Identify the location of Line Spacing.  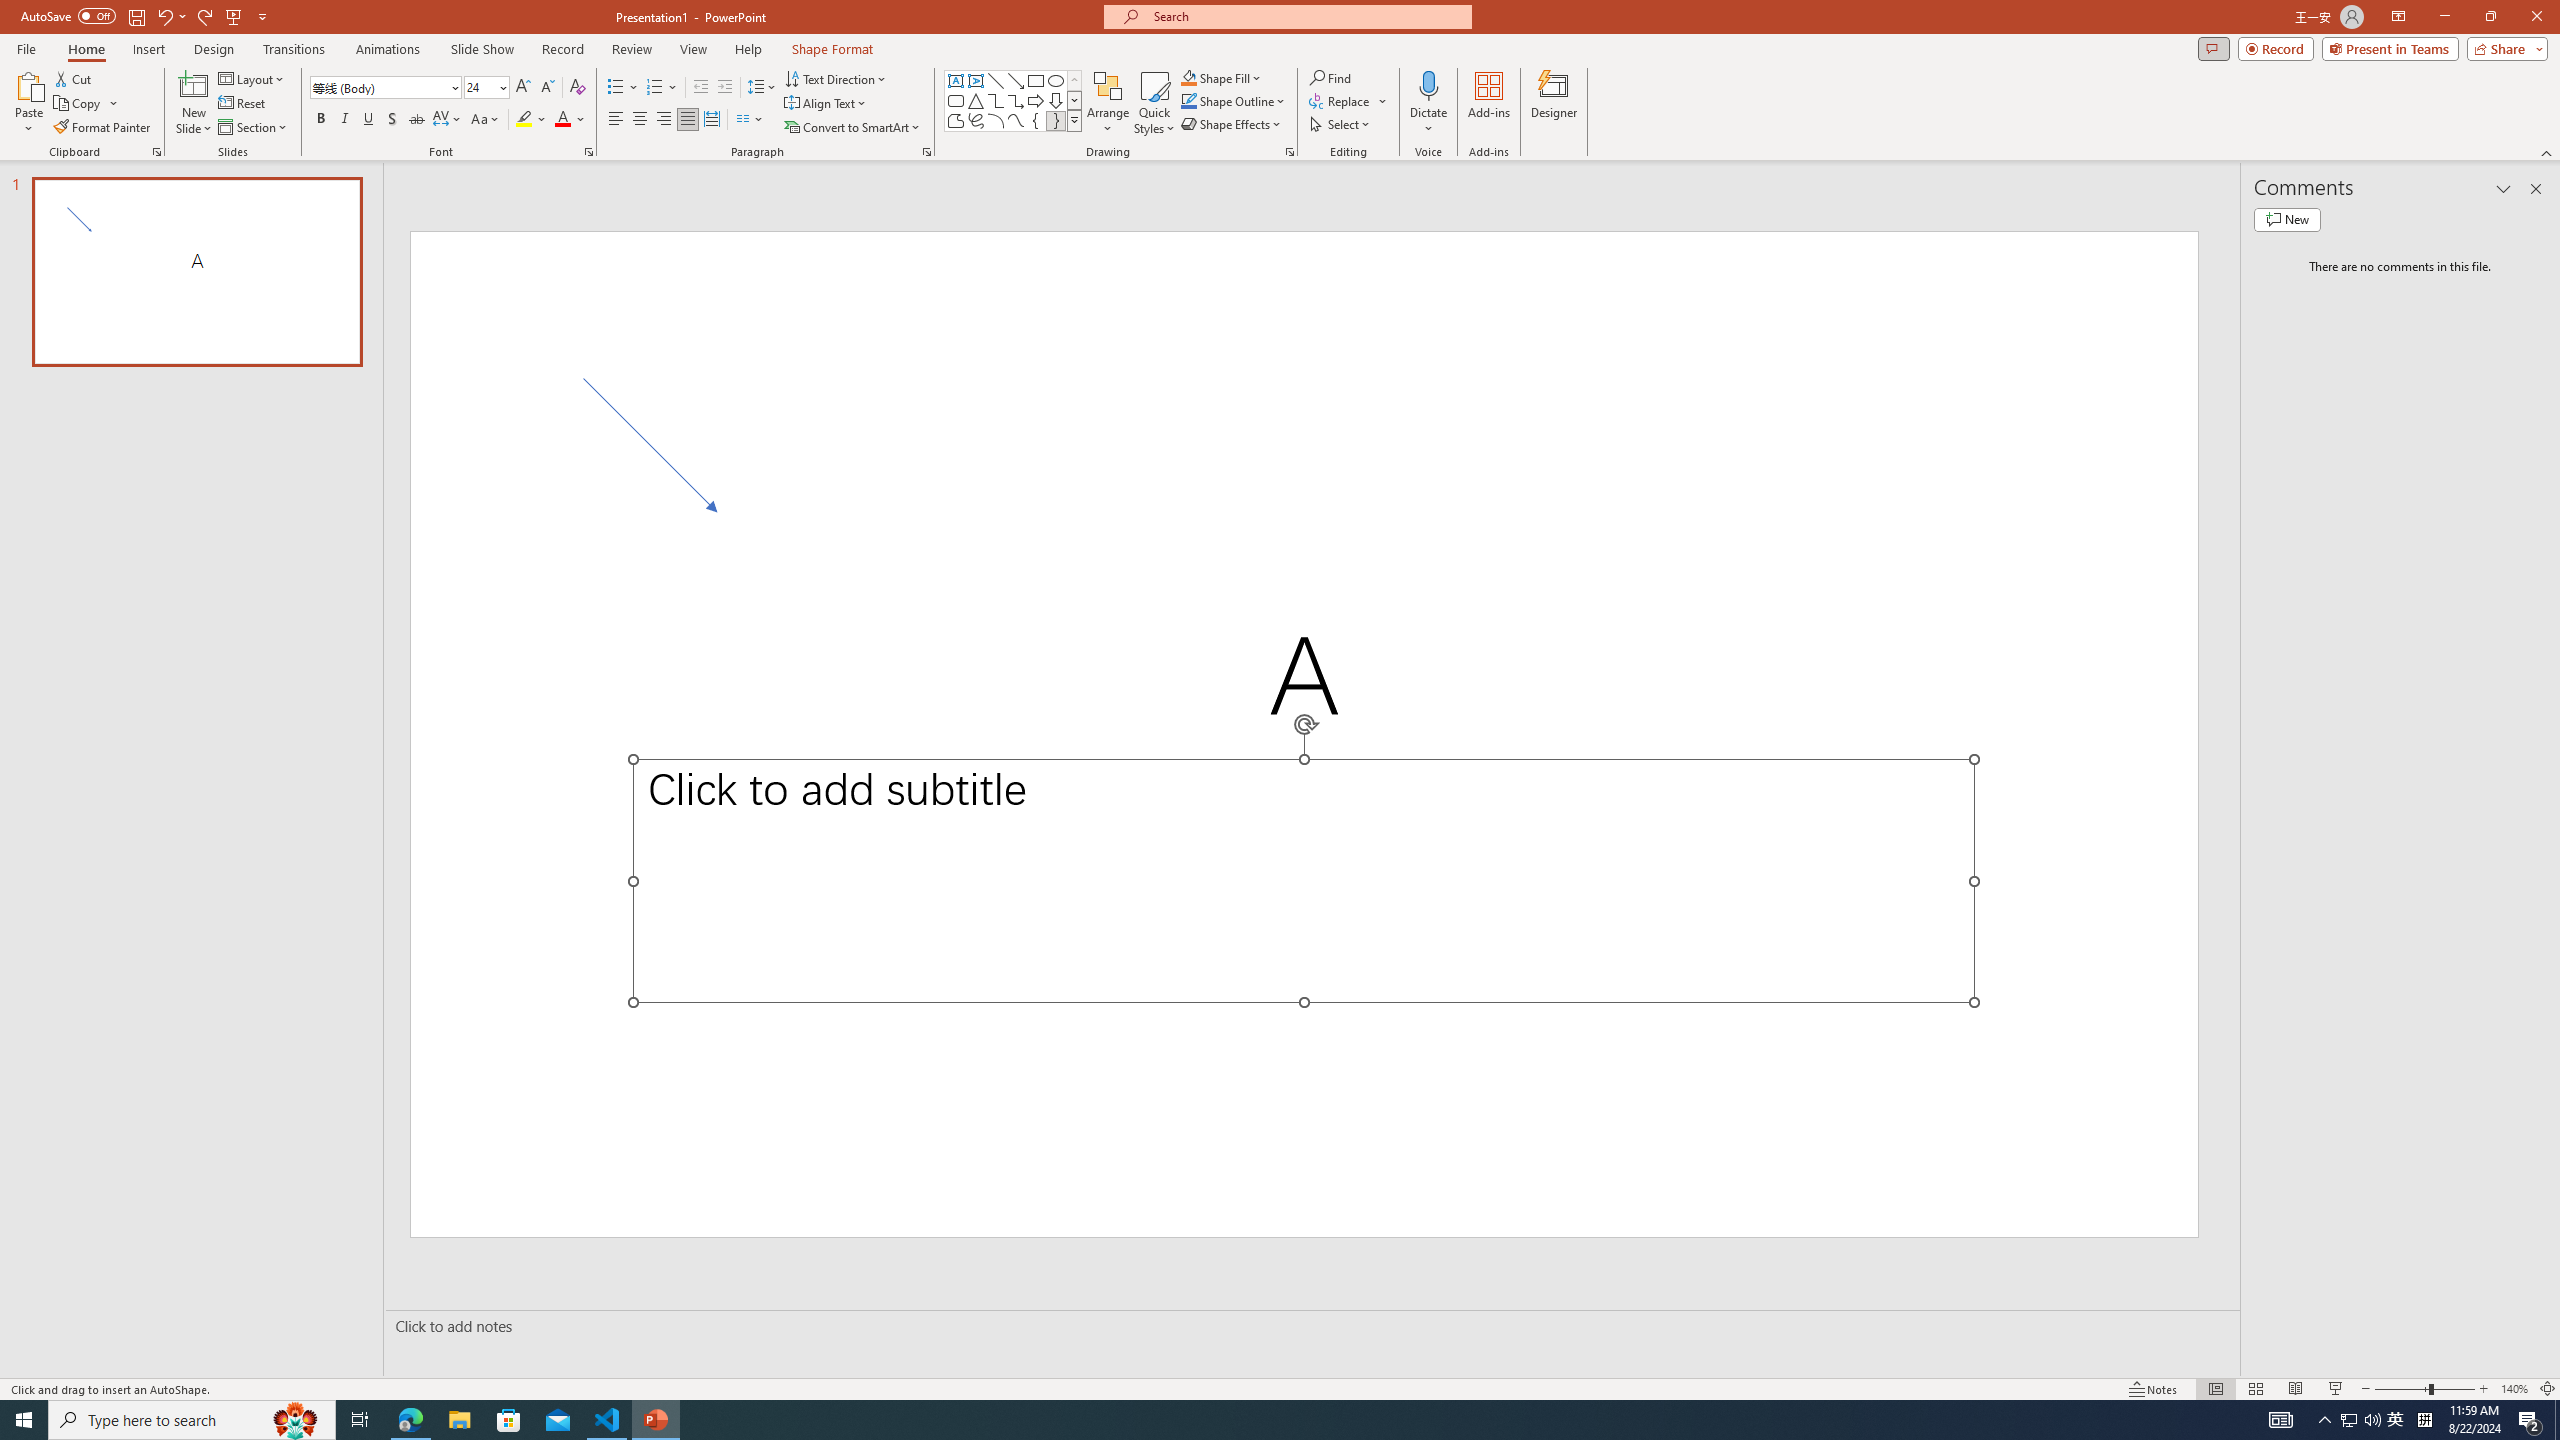
(762, 88).